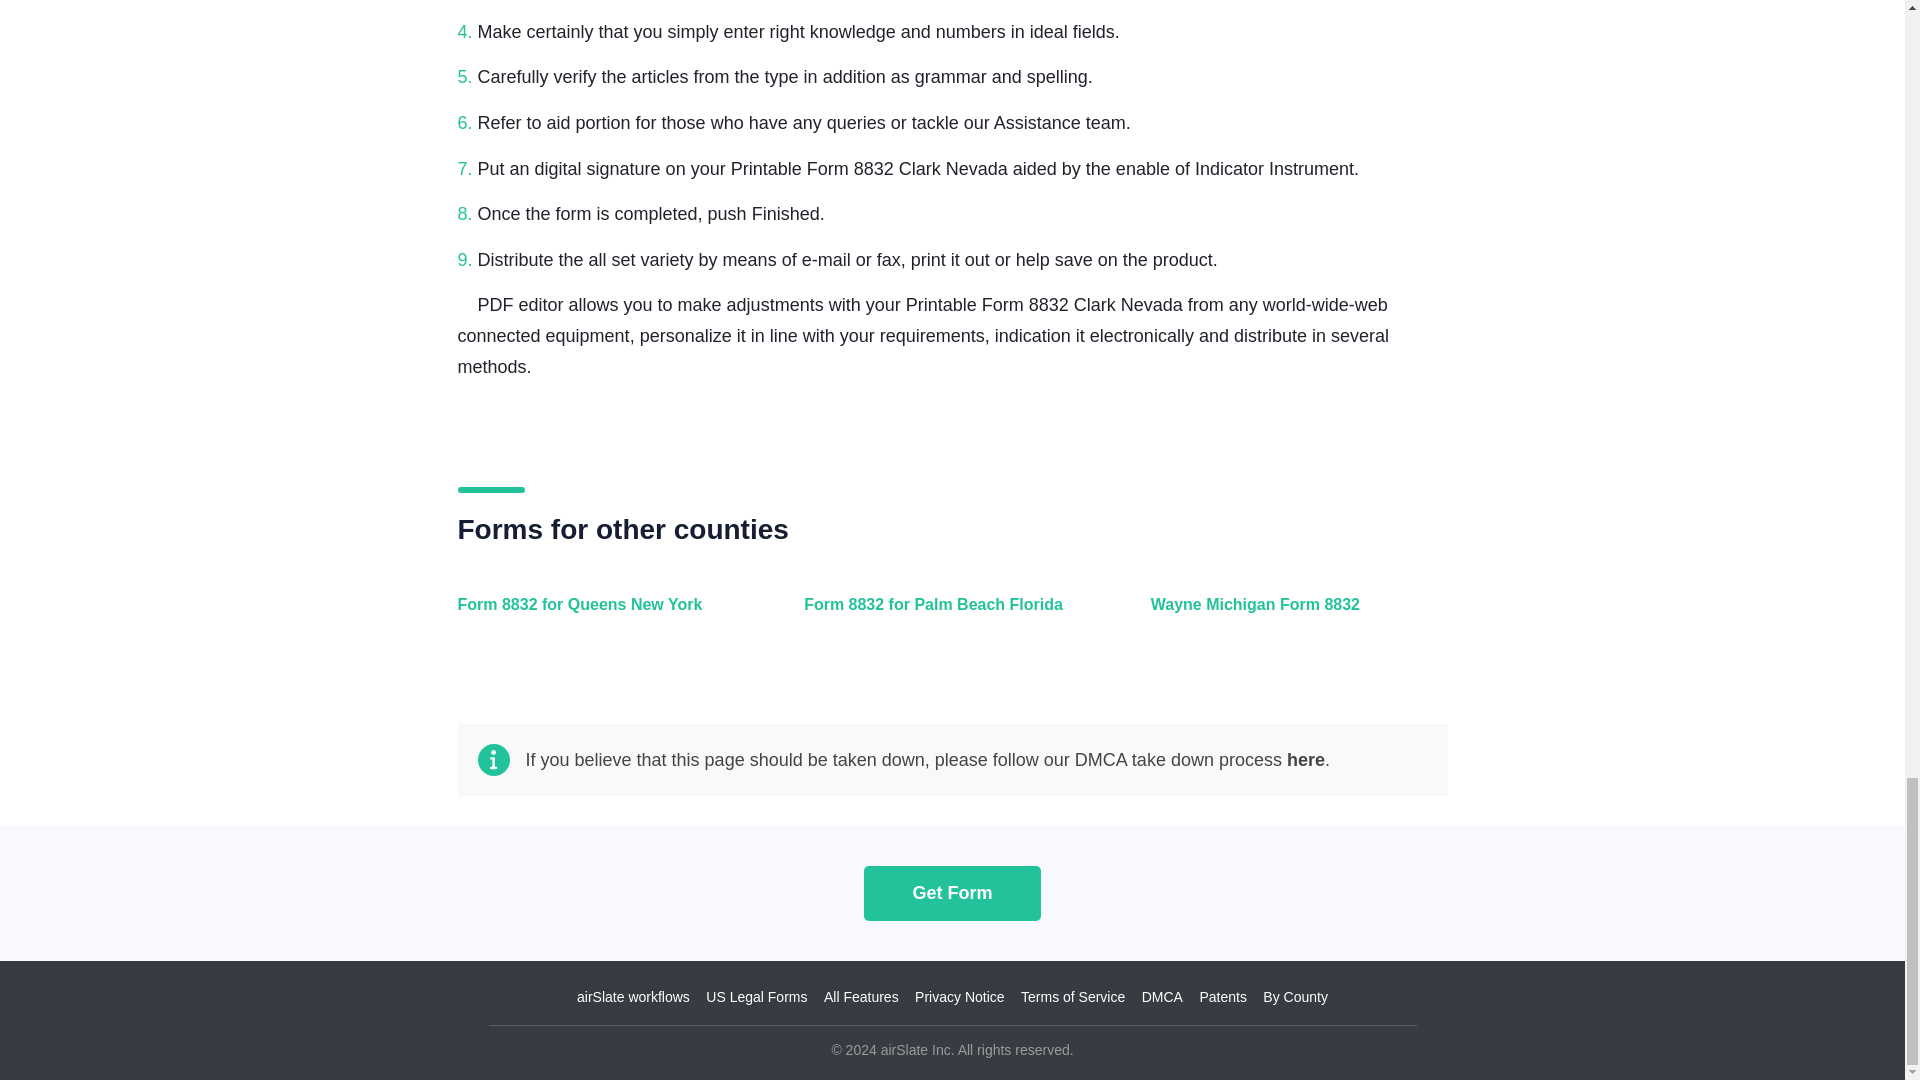  Describe the element at coordinates (633, 997) in the screenshot. I see `airSlate workflows` at that location.